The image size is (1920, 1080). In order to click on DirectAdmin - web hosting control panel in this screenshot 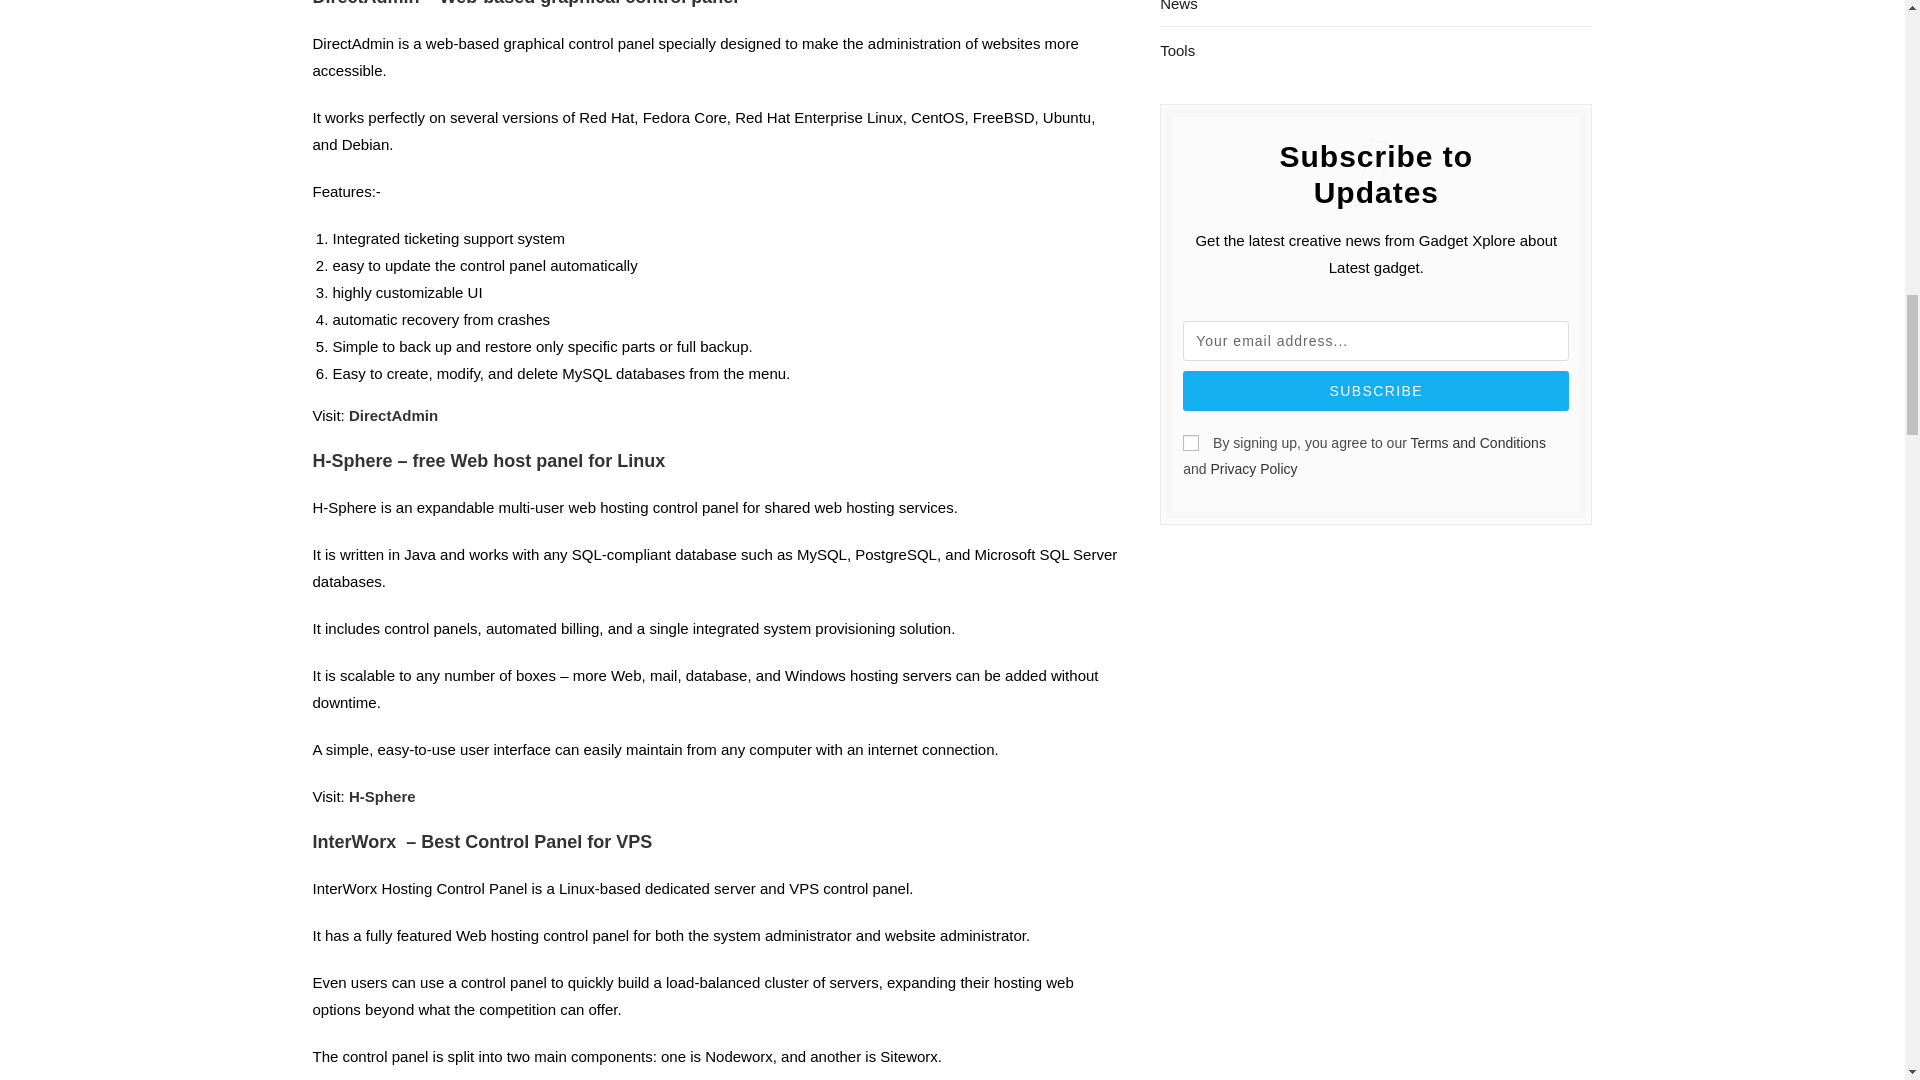, I will do `click(393, 416)`.